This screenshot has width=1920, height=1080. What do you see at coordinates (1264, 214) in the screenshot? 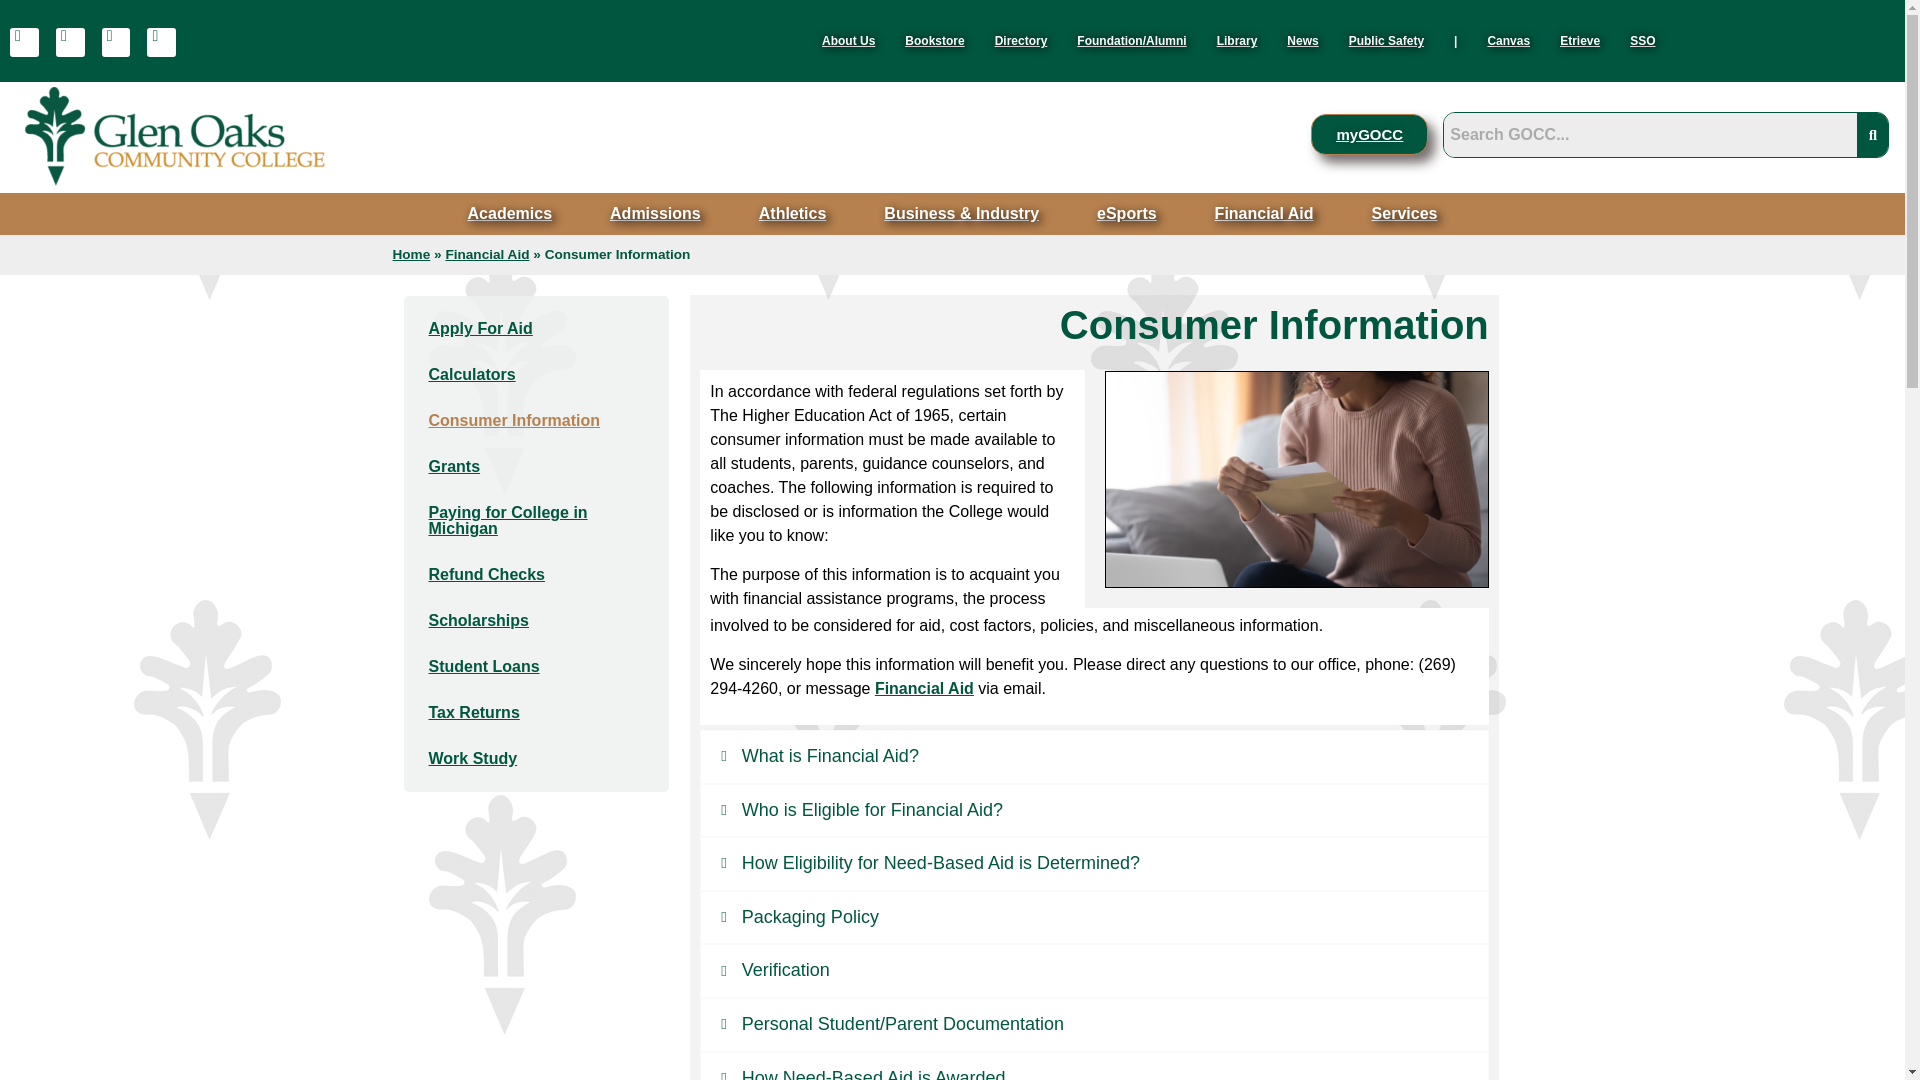
I see `Financial Aid` at bounding box center [1264, 214].